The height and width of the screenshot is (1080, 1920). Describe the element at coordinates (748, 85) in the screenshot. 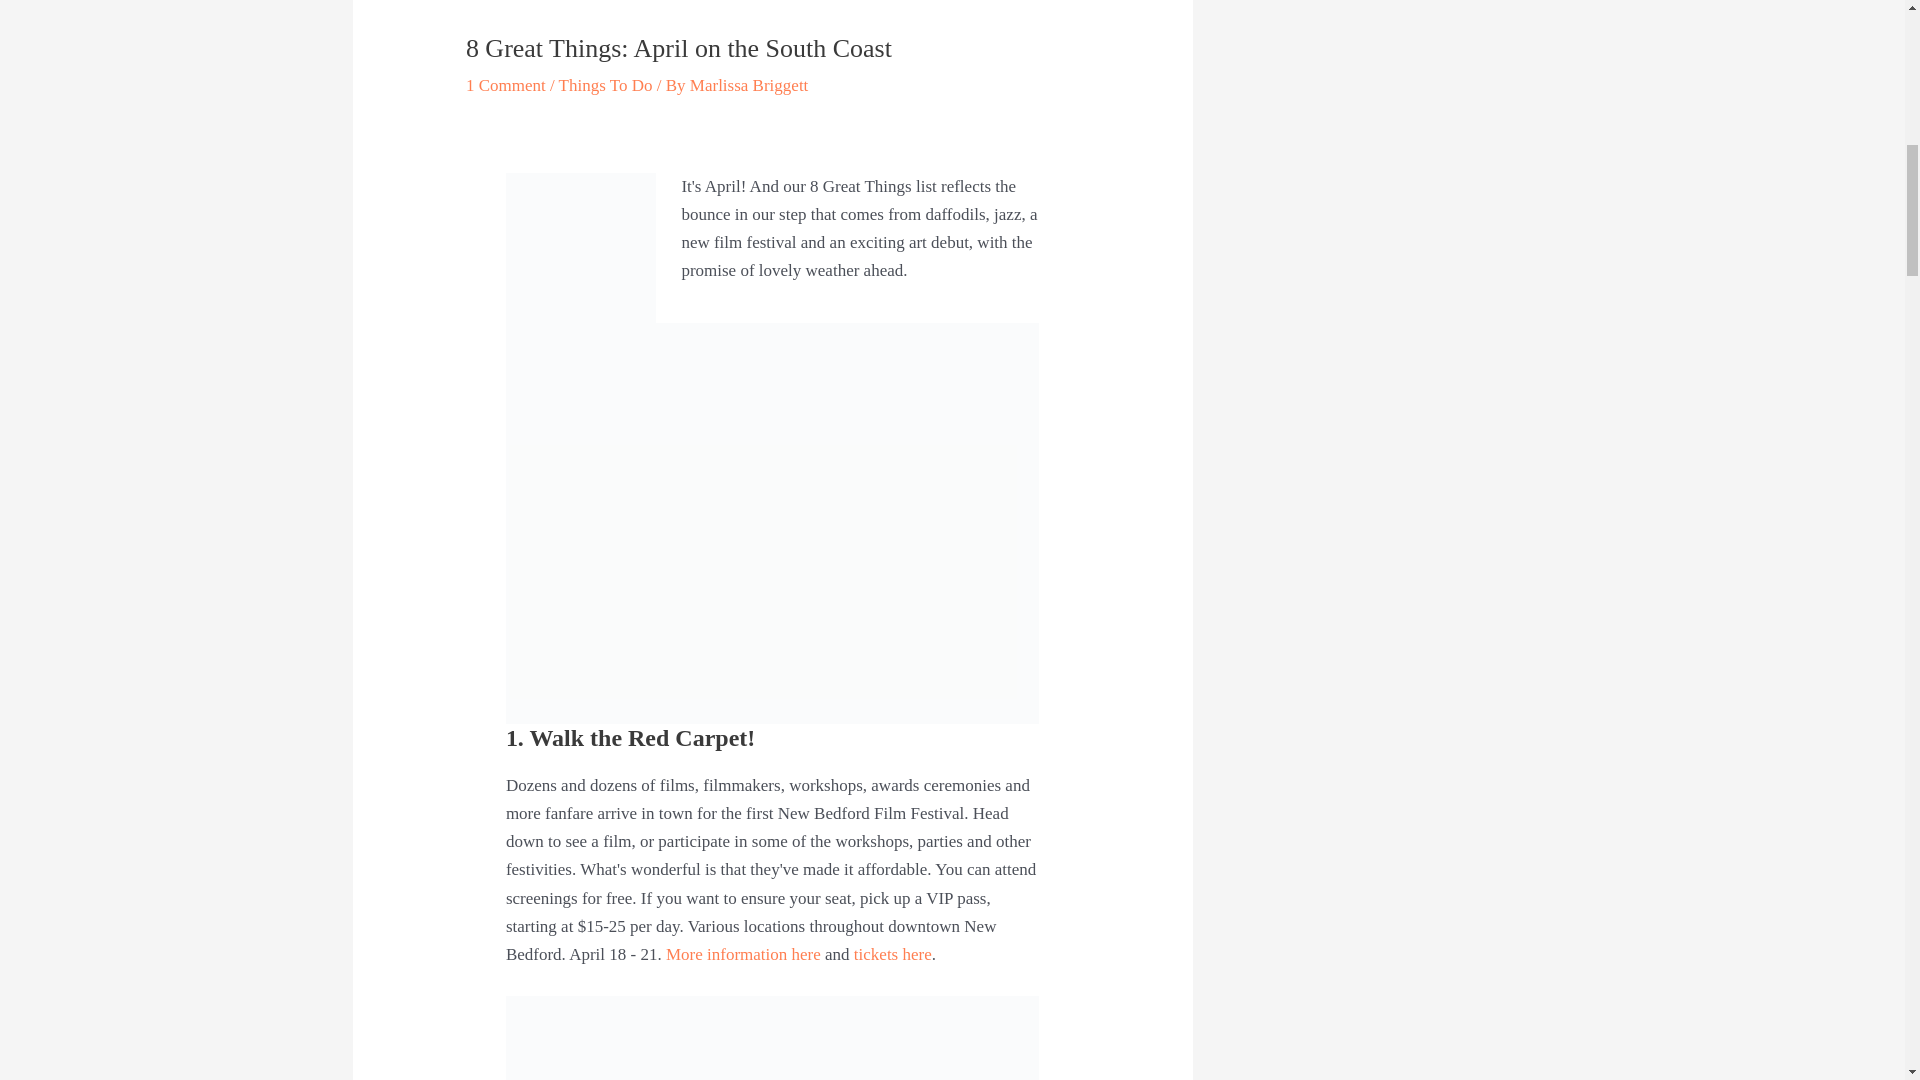

I see `Marlissa Briggett` at that location.